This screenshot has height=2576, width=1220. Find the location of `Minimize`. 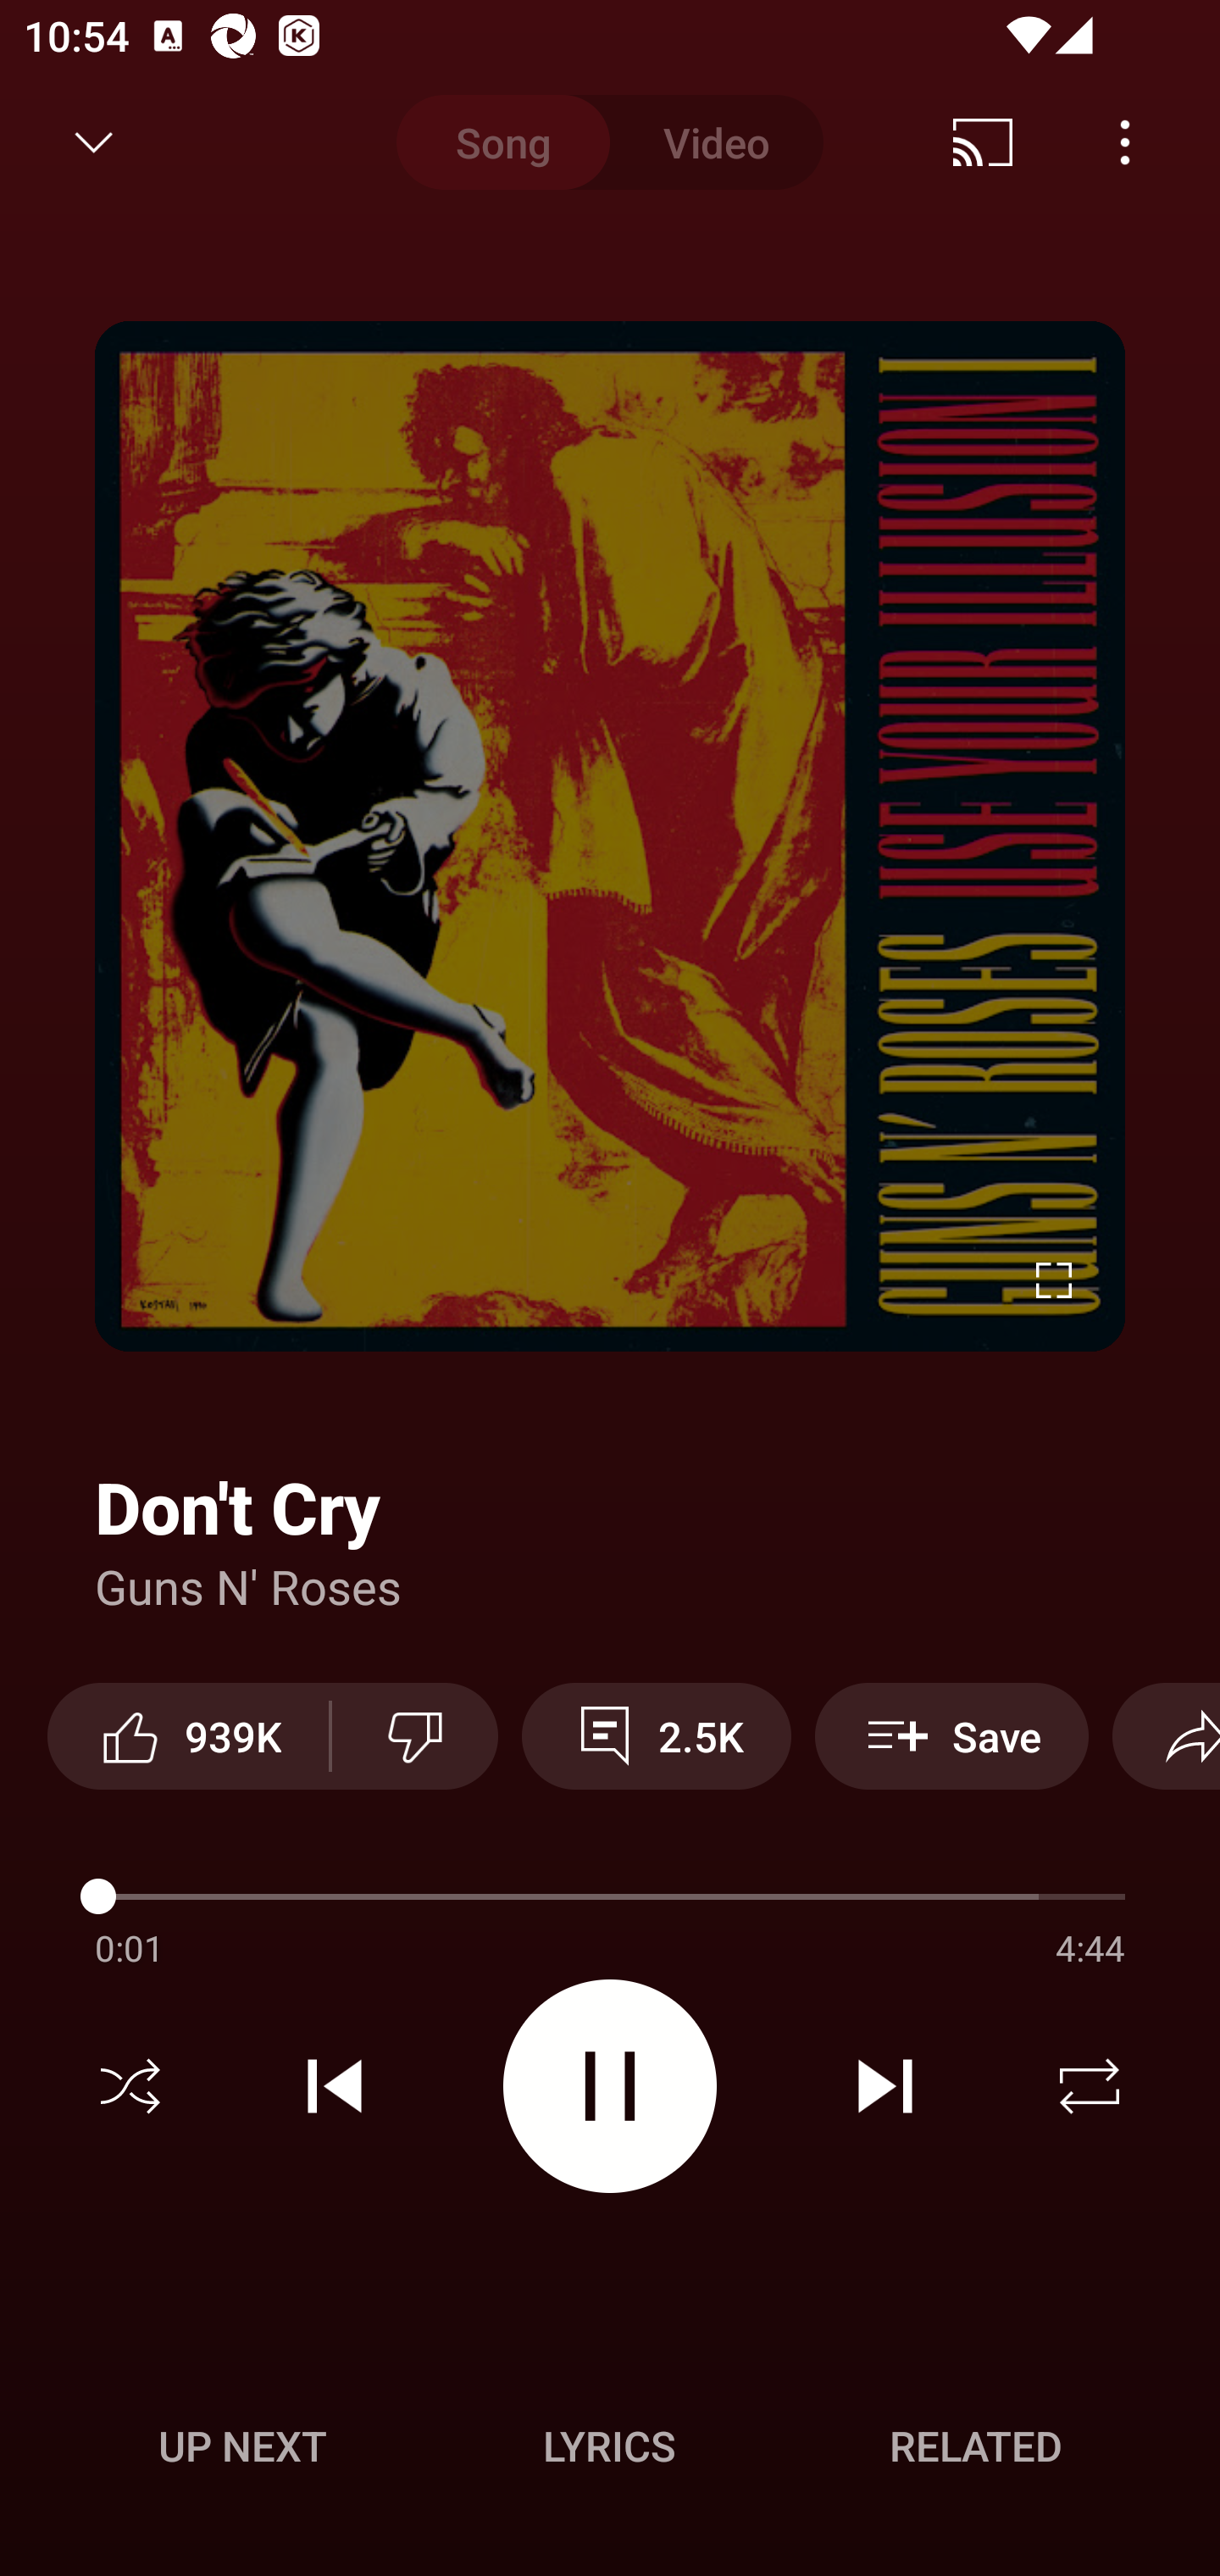

Minimize is located at coordinates (94, 142).